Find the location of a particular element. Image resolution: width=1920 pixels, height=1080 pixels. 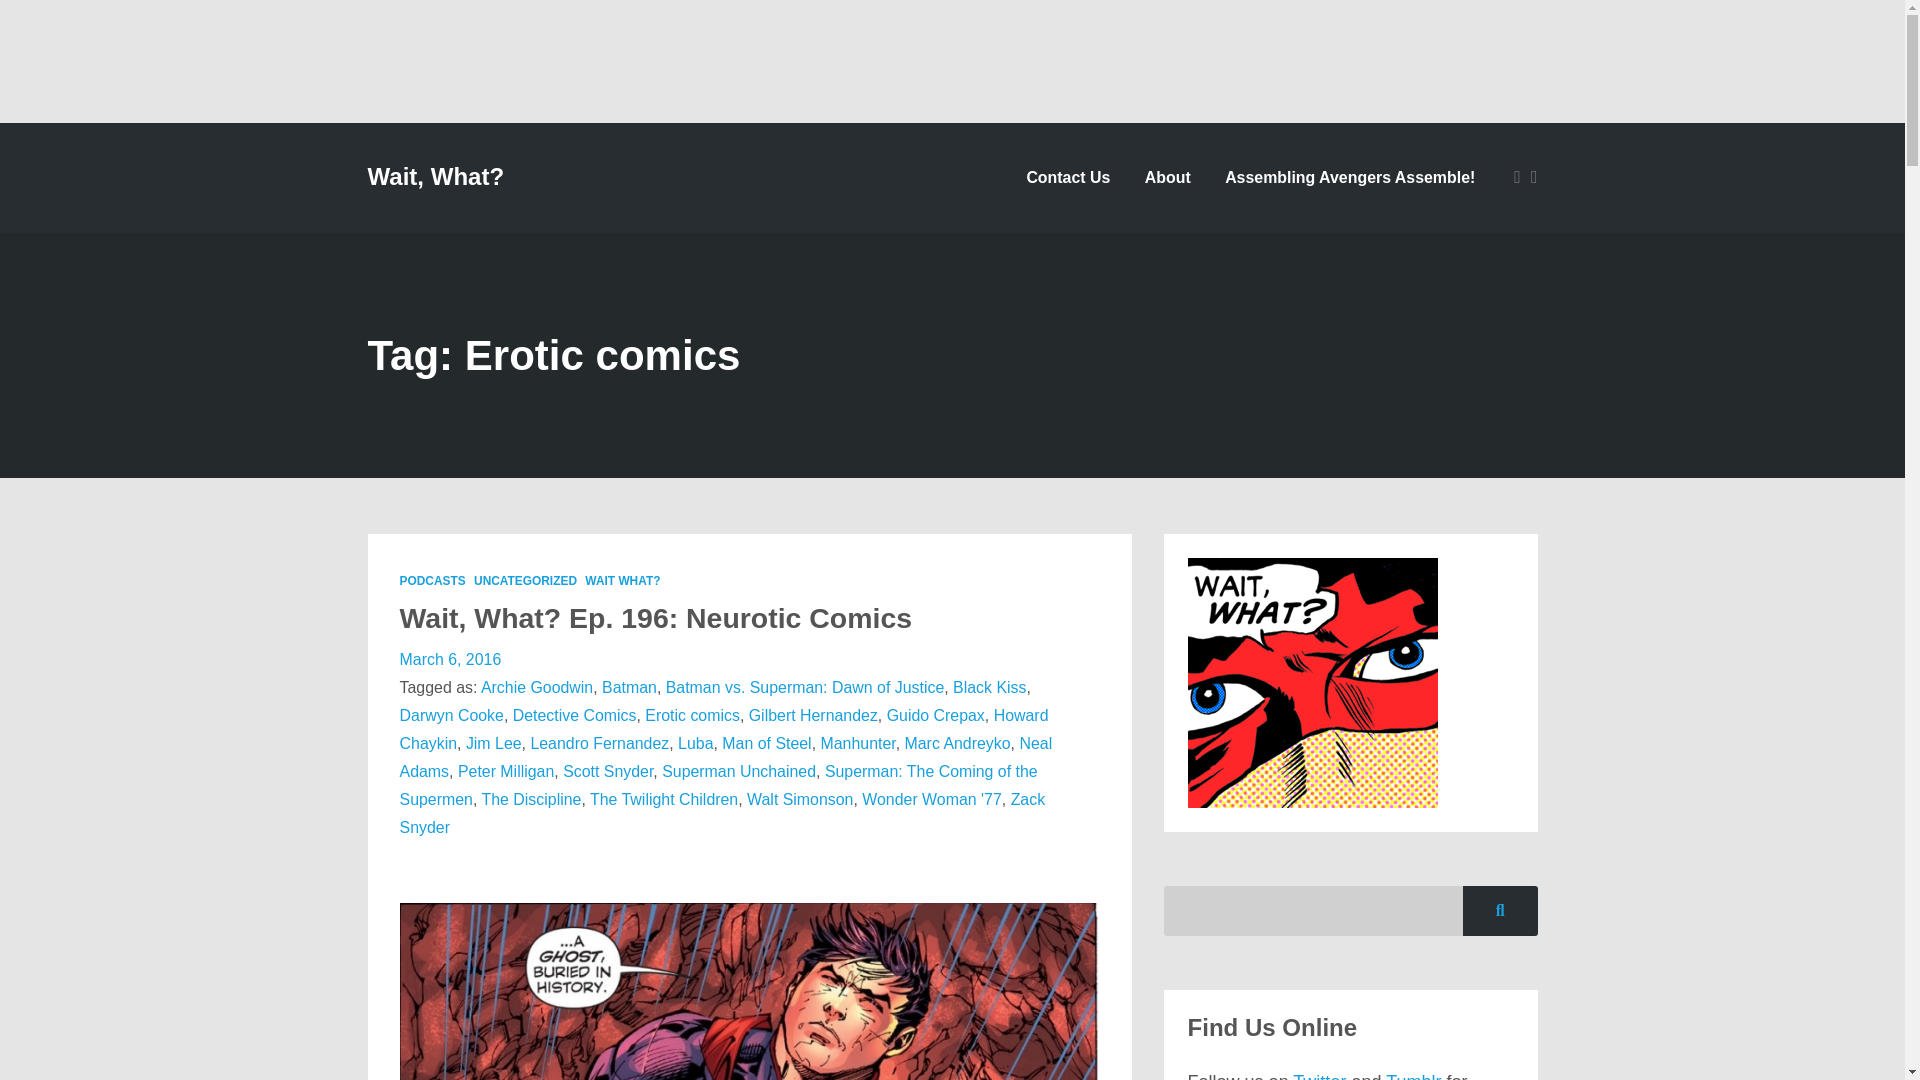

Darwyn Cooke is located at coordinates (451, 715).